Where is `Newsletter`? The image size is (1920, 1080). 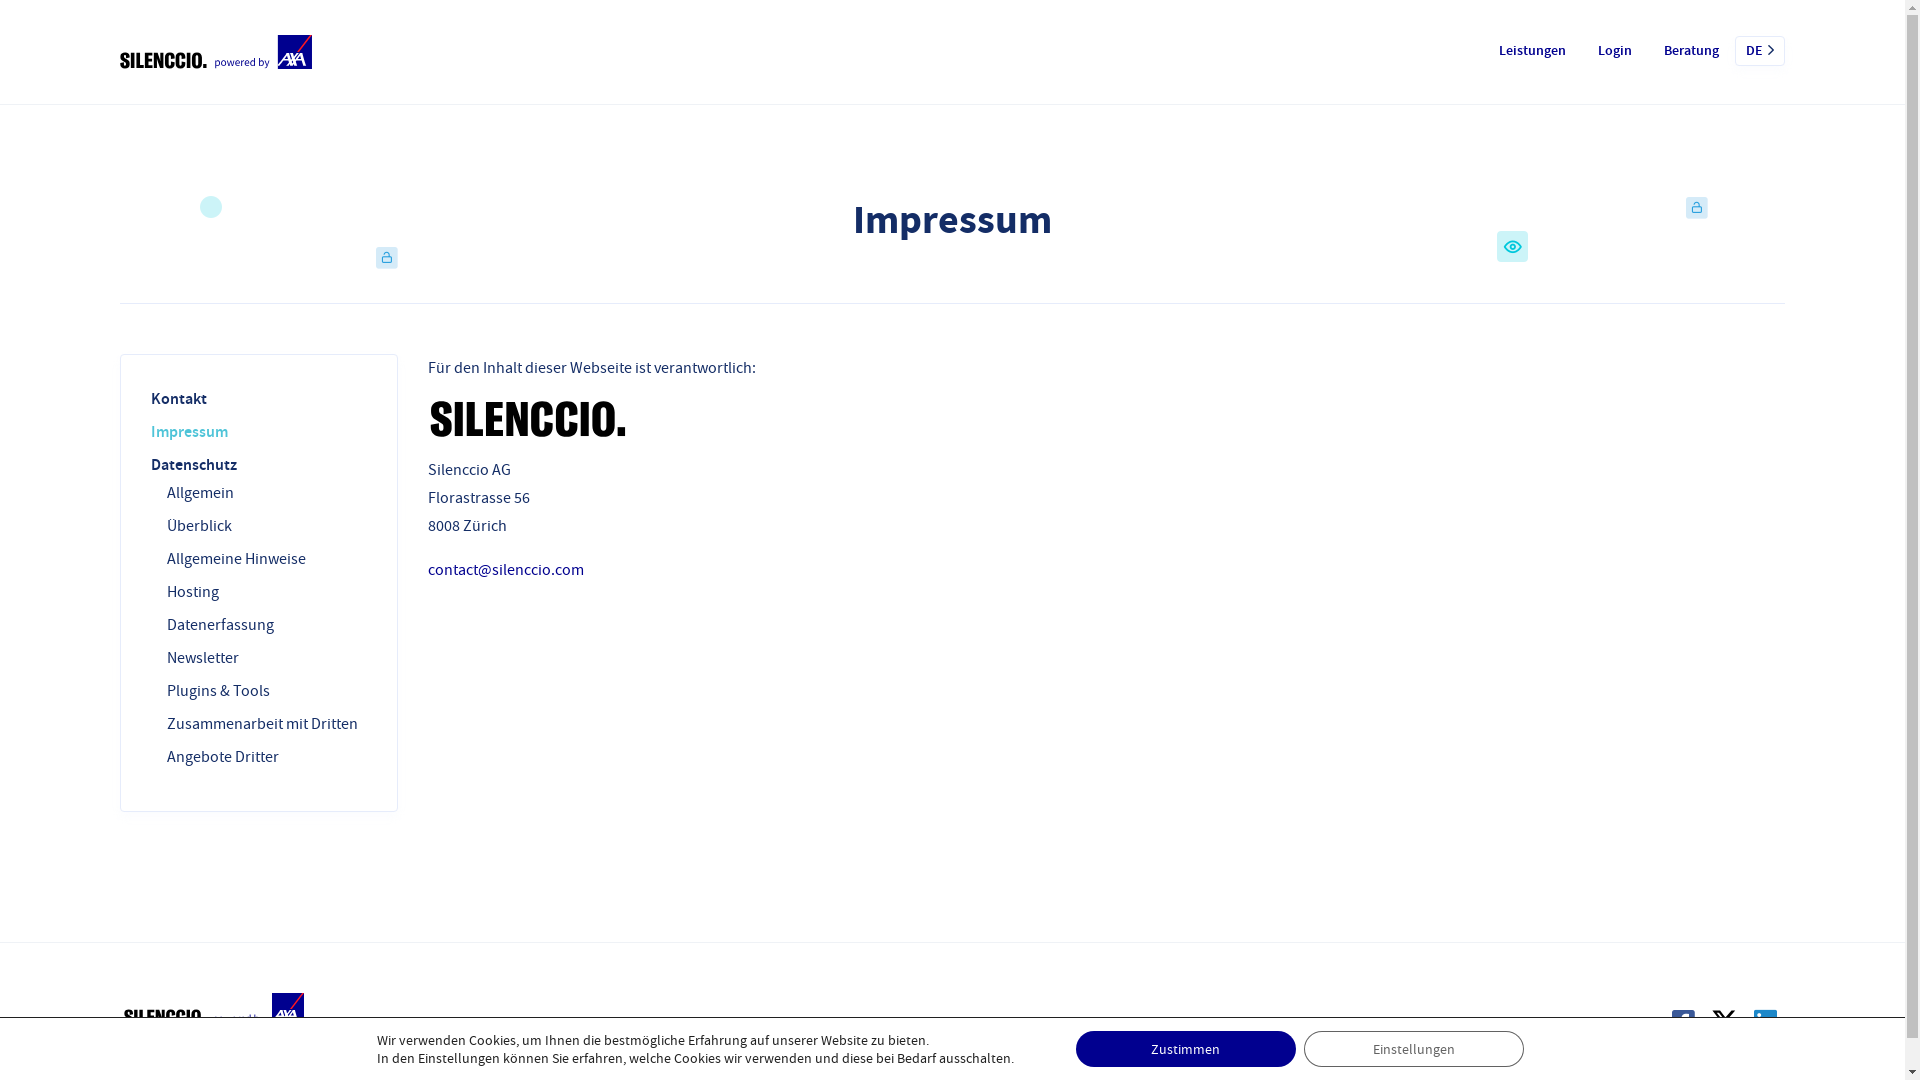
Newsletter is located at coordinates (203, 658).